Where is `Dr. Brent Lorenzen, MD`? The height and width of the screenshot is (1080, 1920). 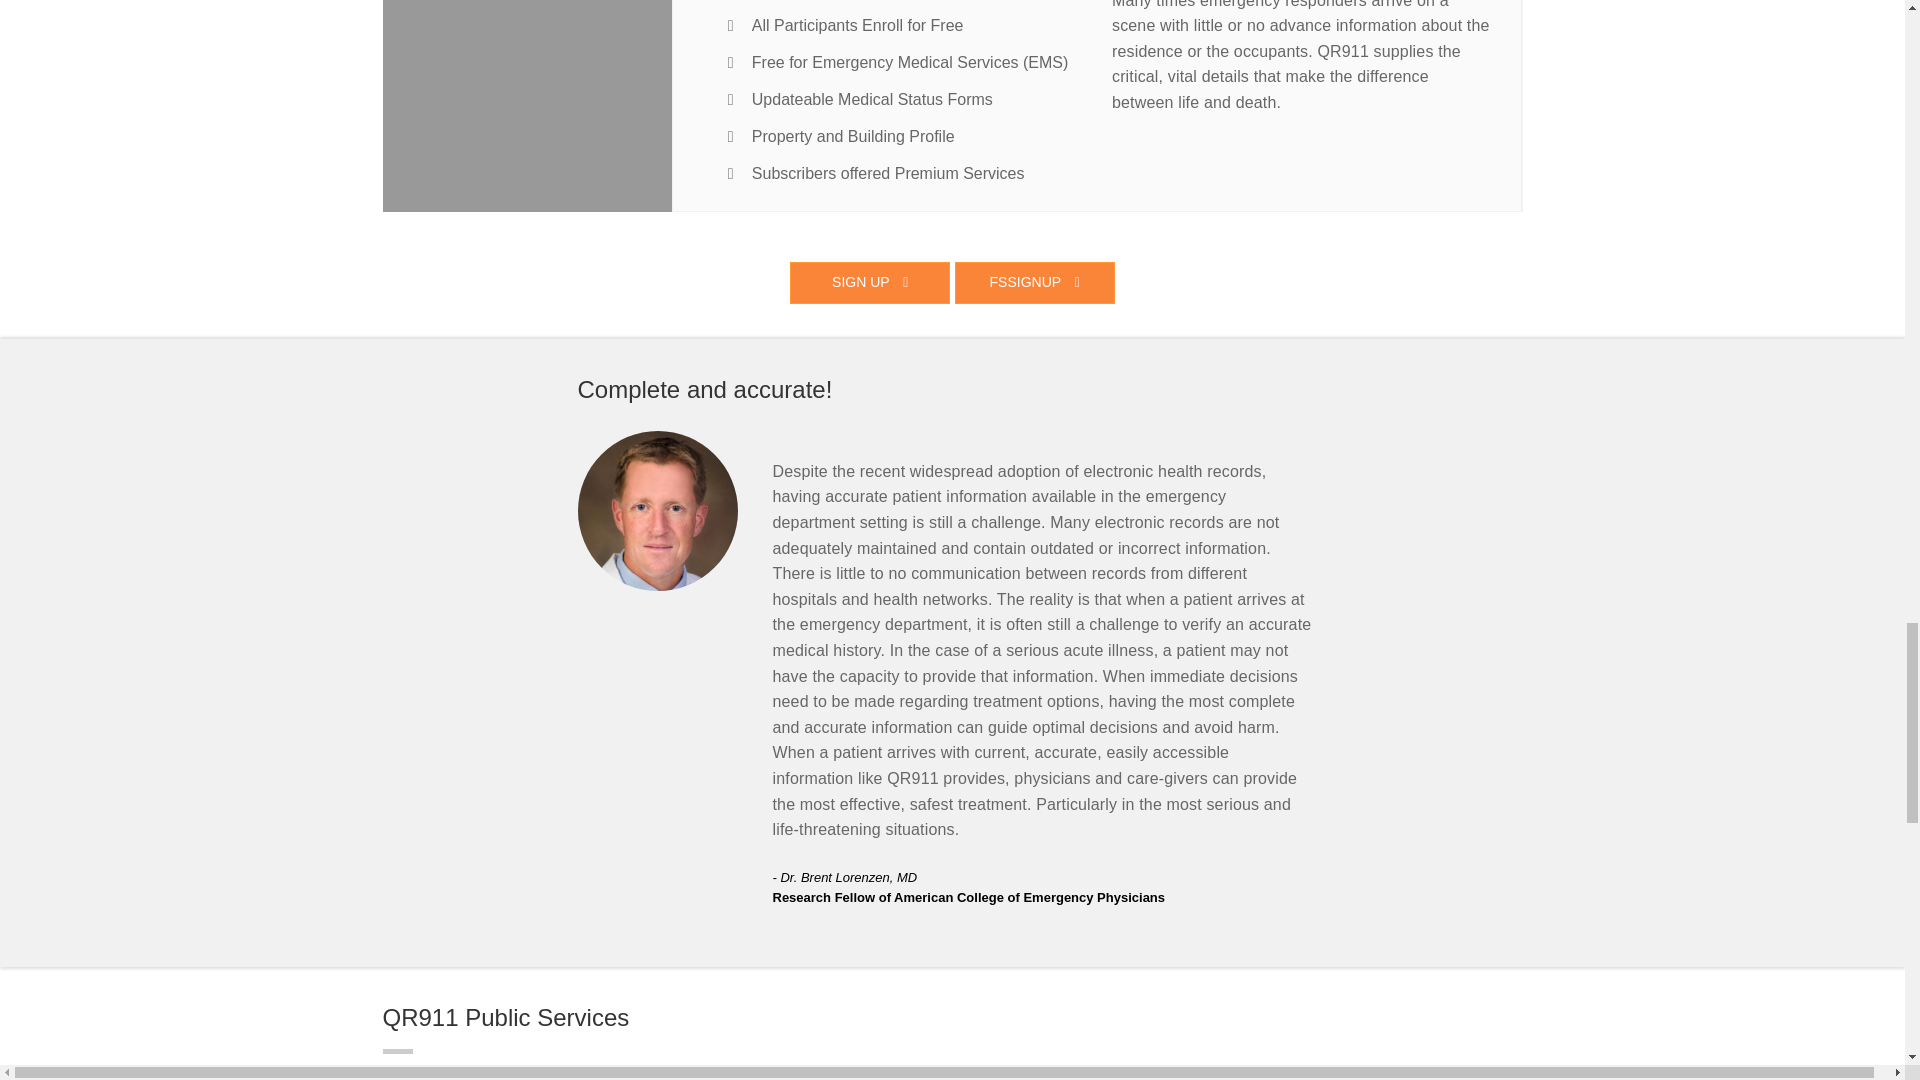 Dr. Brent Lorenzen, MD is located at coordinates (657, 510).